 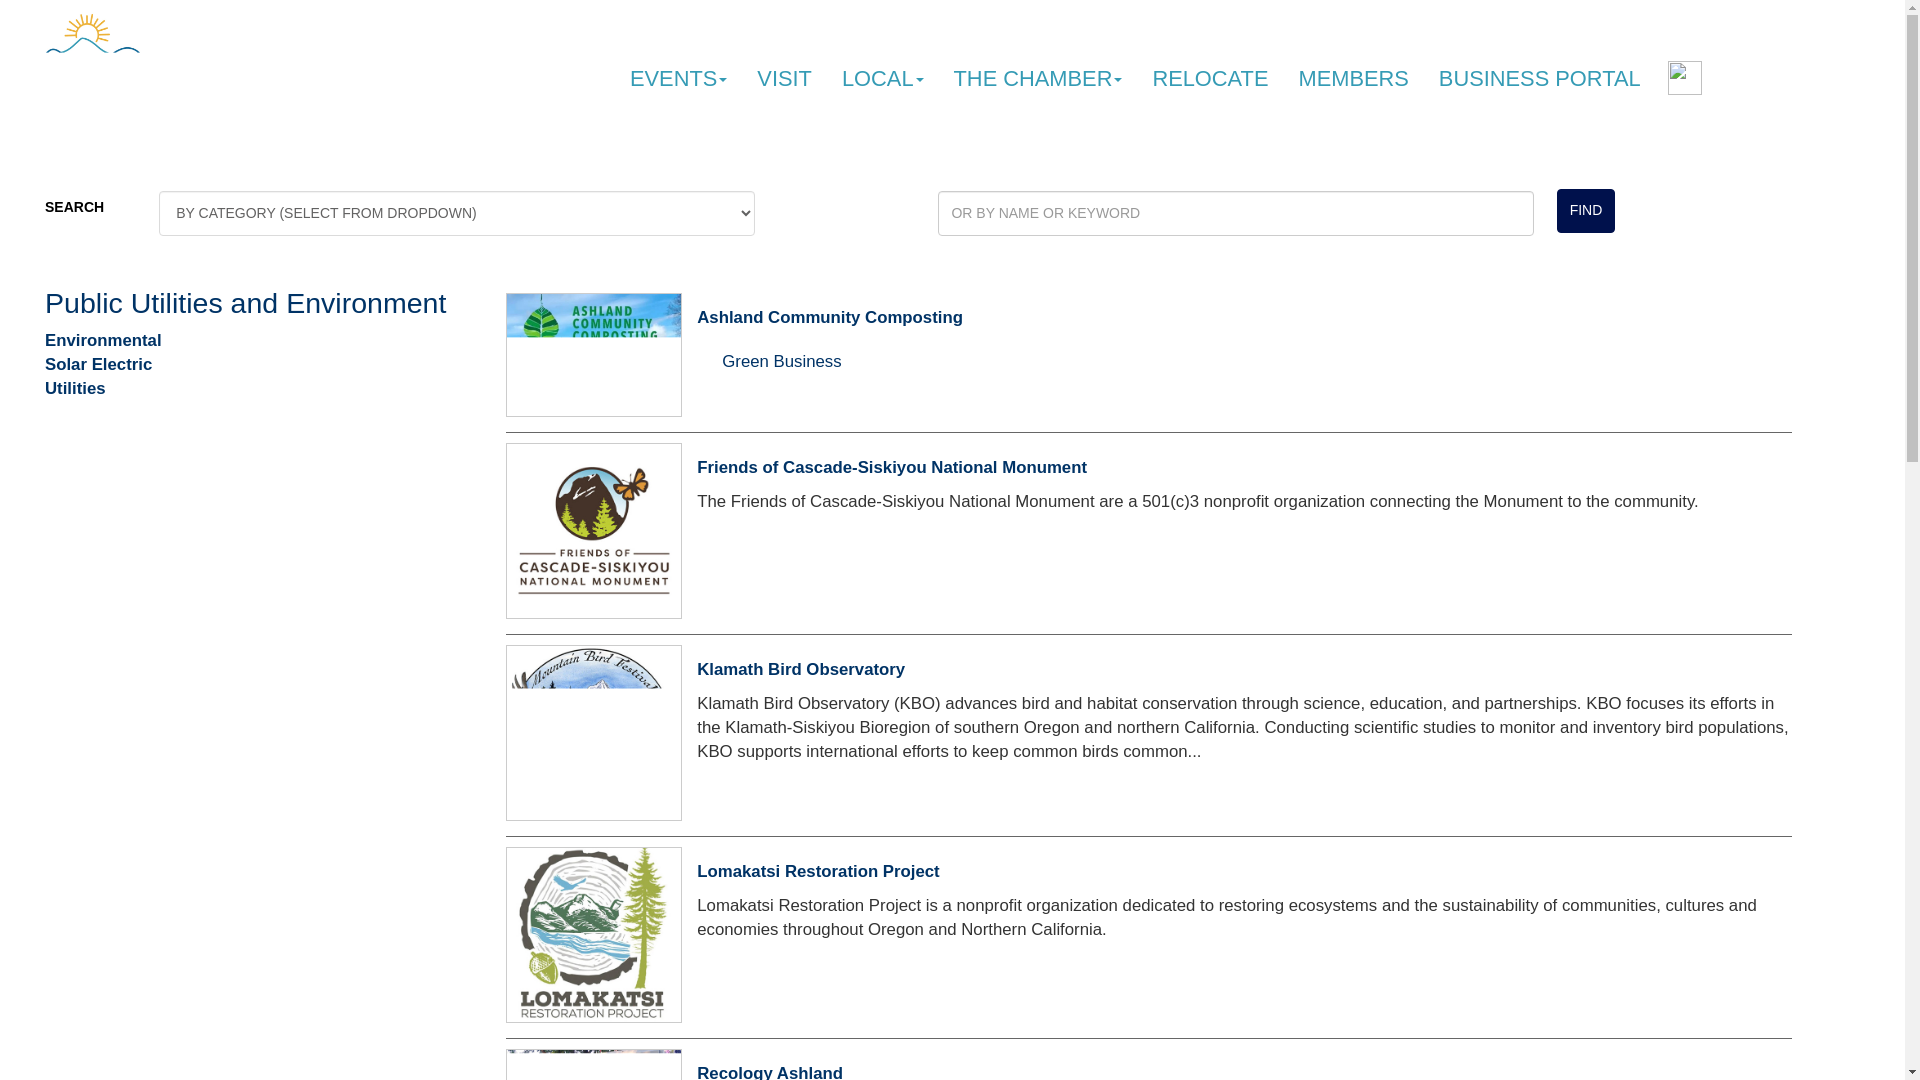 I want to click on LOCAL, so click(x=882, y=79).